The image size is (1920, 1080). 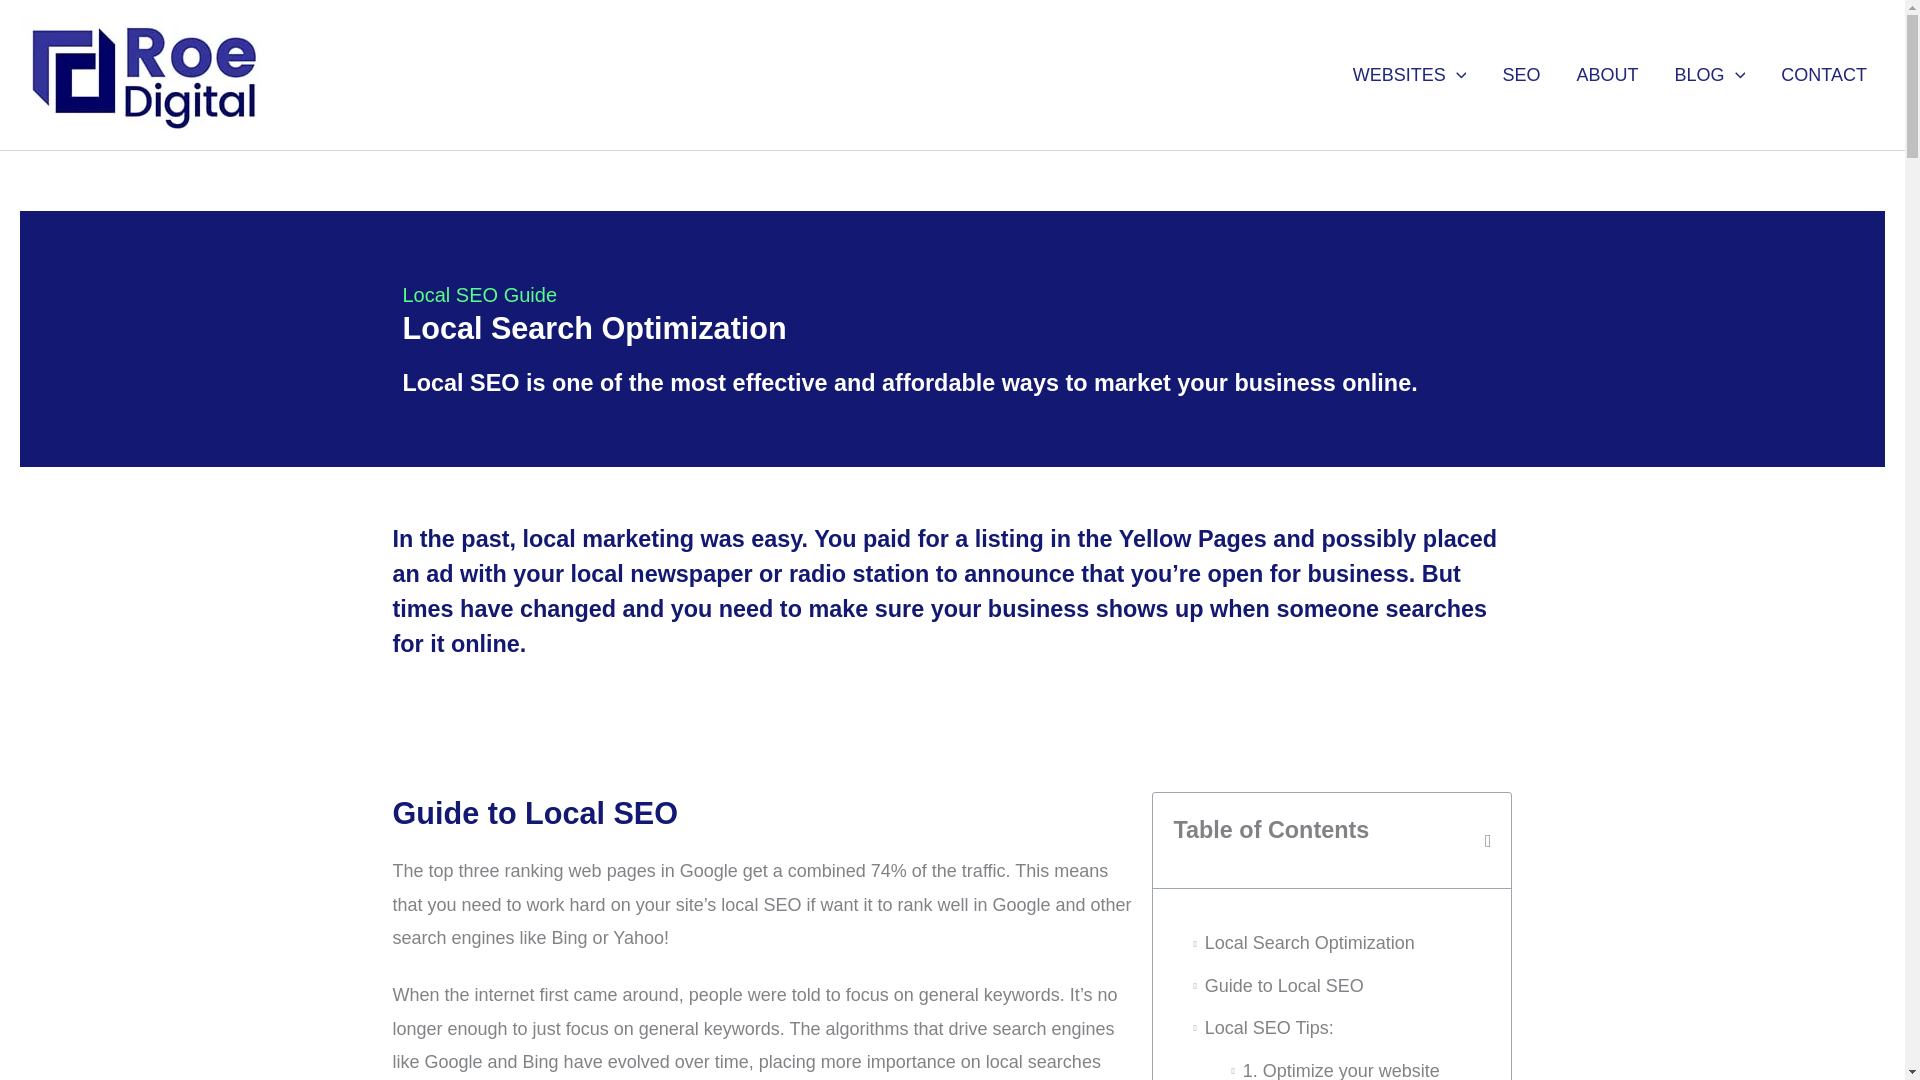 What do you see at coordinates (1824, 74) in the screenshot?
I see `CONTACT` at bounding box center [1824, 74].